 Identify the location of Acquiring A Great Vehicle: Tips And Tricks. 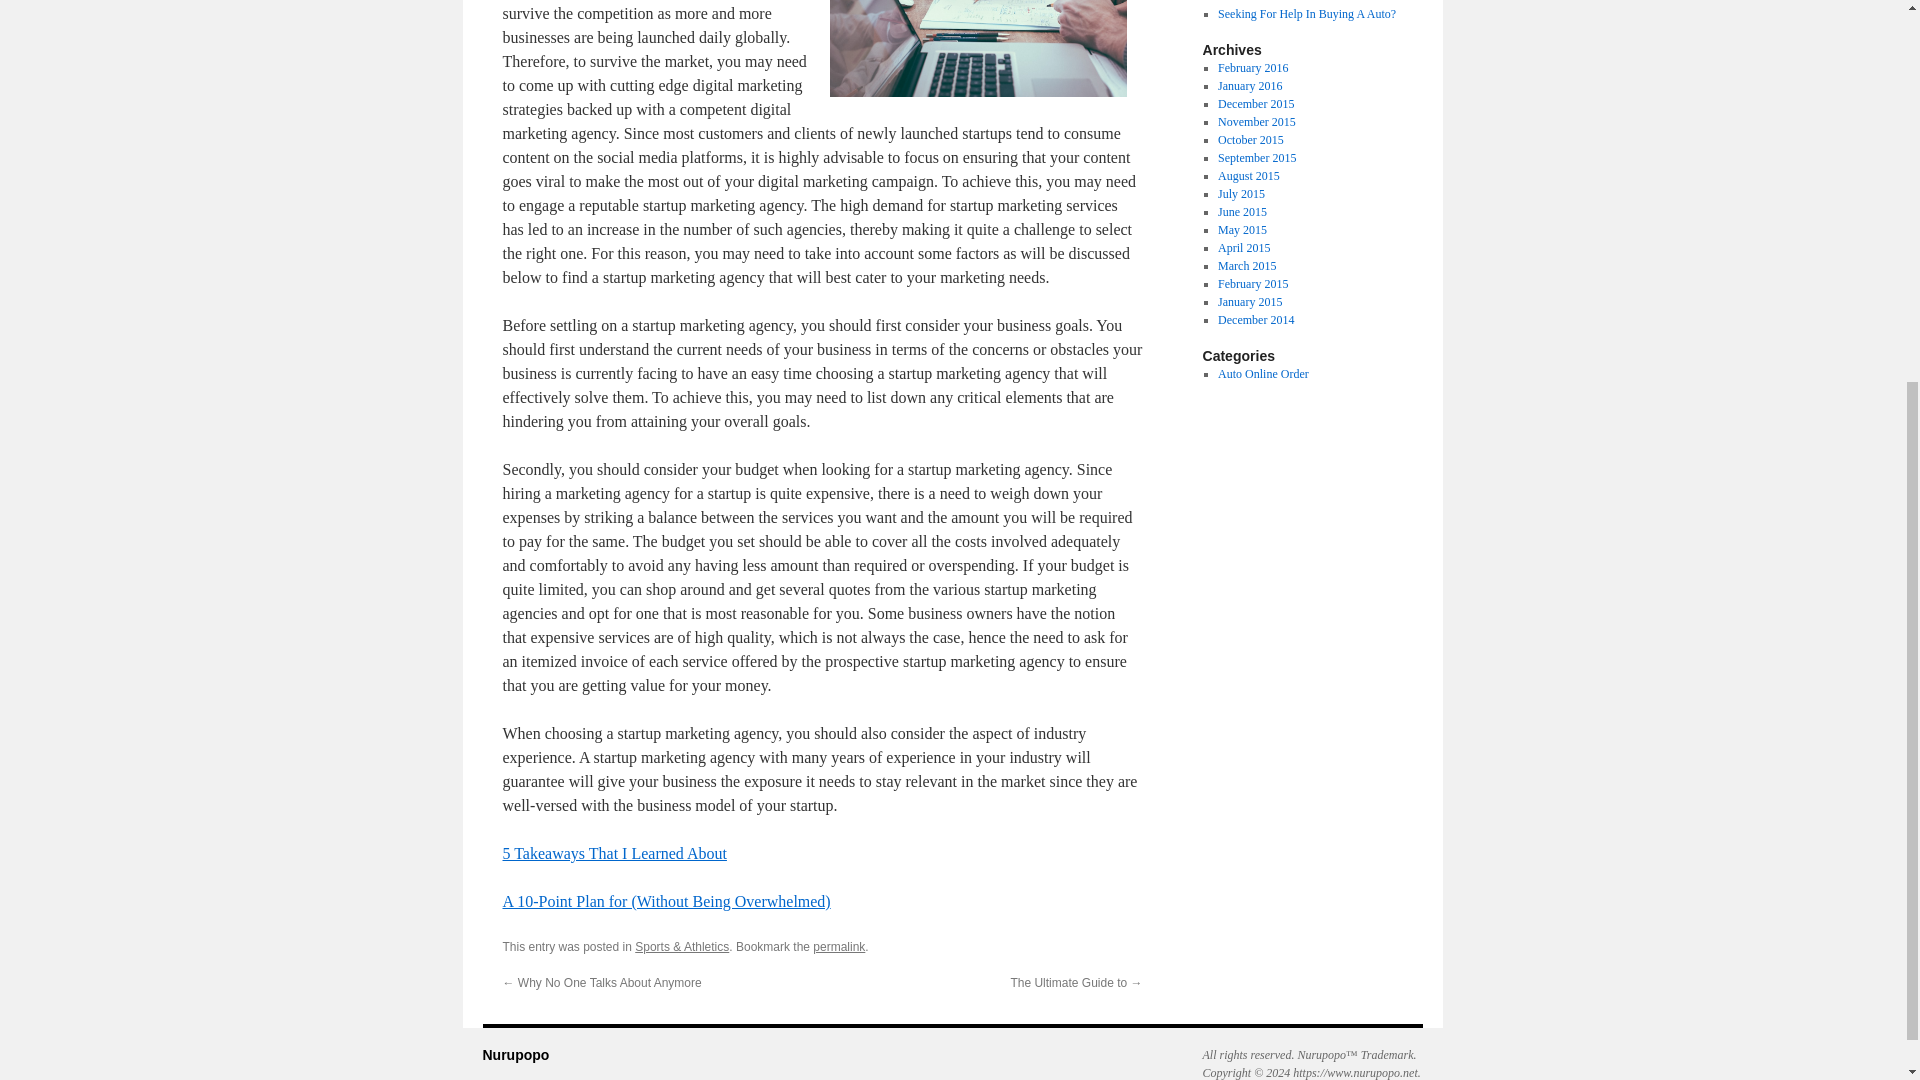
(1306, 2).